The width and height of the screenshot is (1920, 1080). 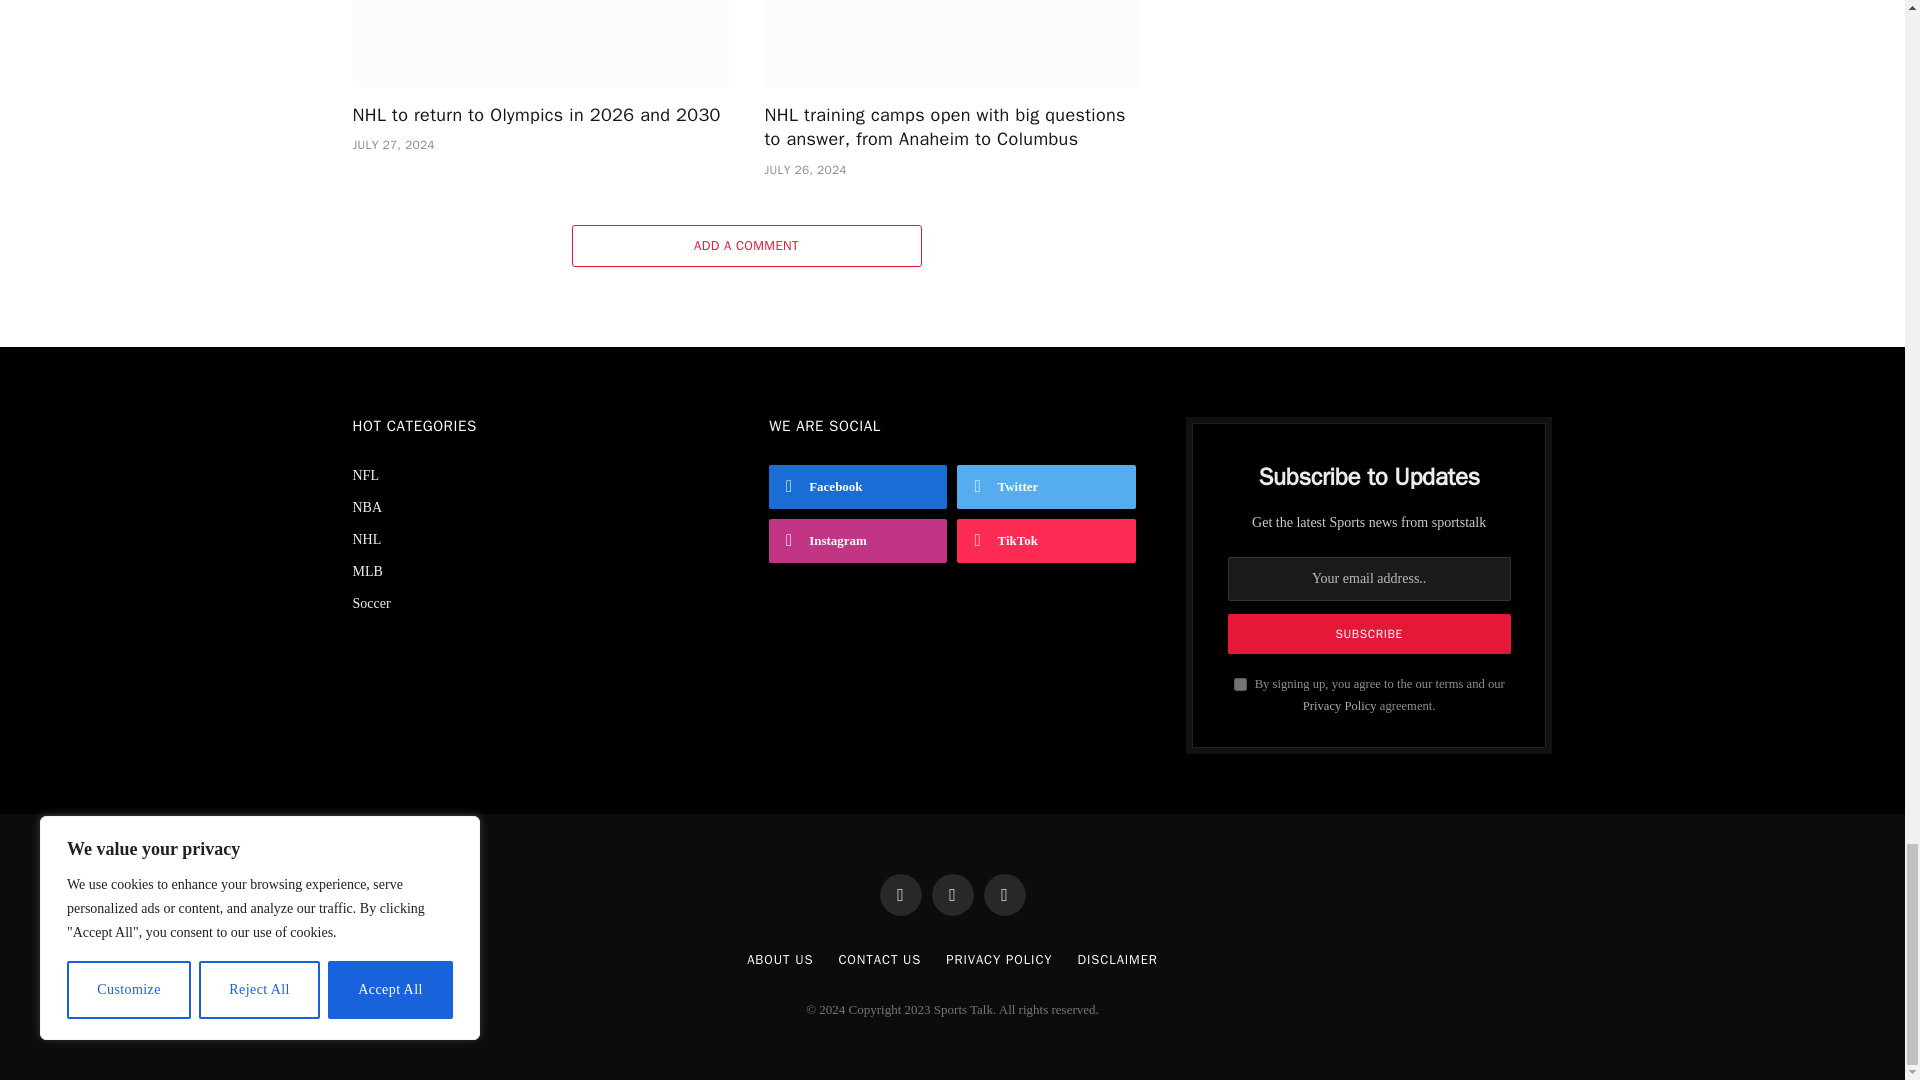 What do you see at coordinates (1240, 684) in the screenshot?
I see `on` at bounding box center [1240, 684].